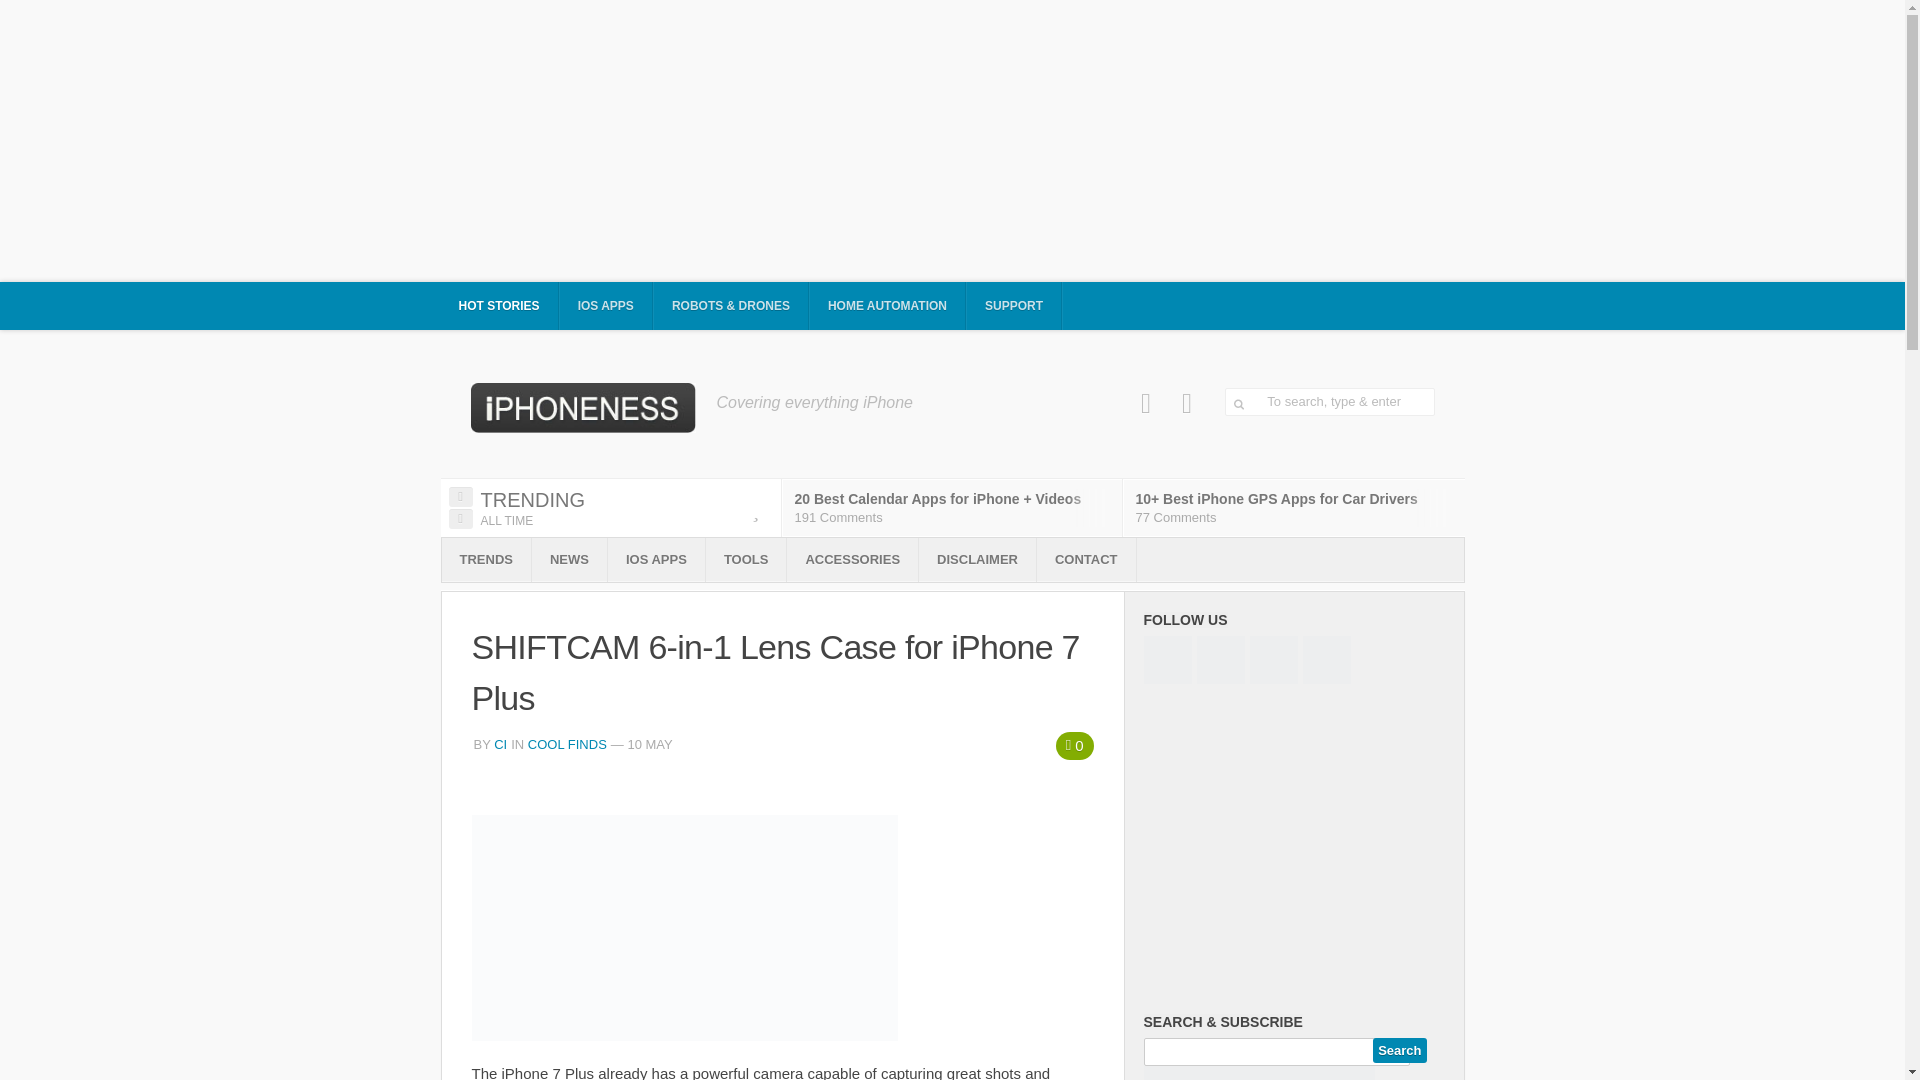  What do you see at coordinates (486, 560) in the screenshot?
I see `TRENDS` at bounding box center [486, 560].